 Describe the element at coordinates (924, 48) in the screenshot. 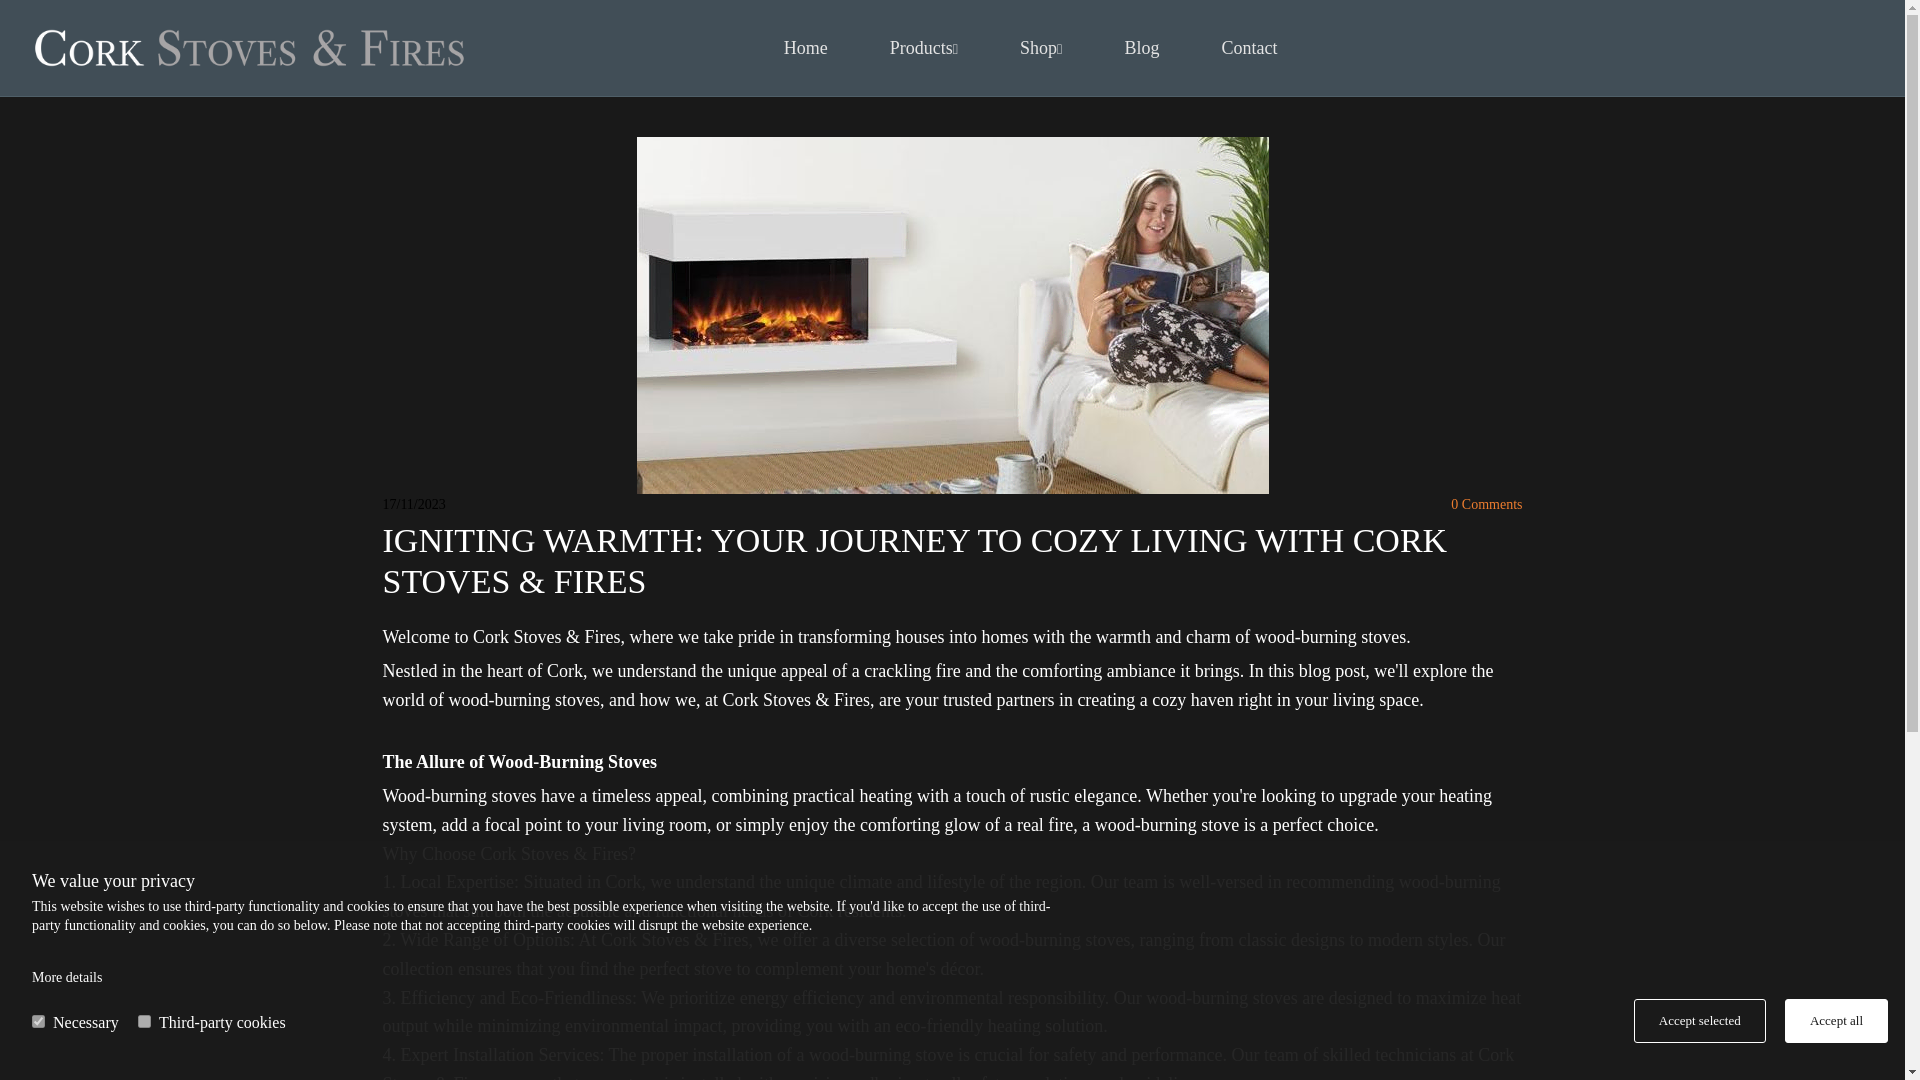

I see `Products` at that location.